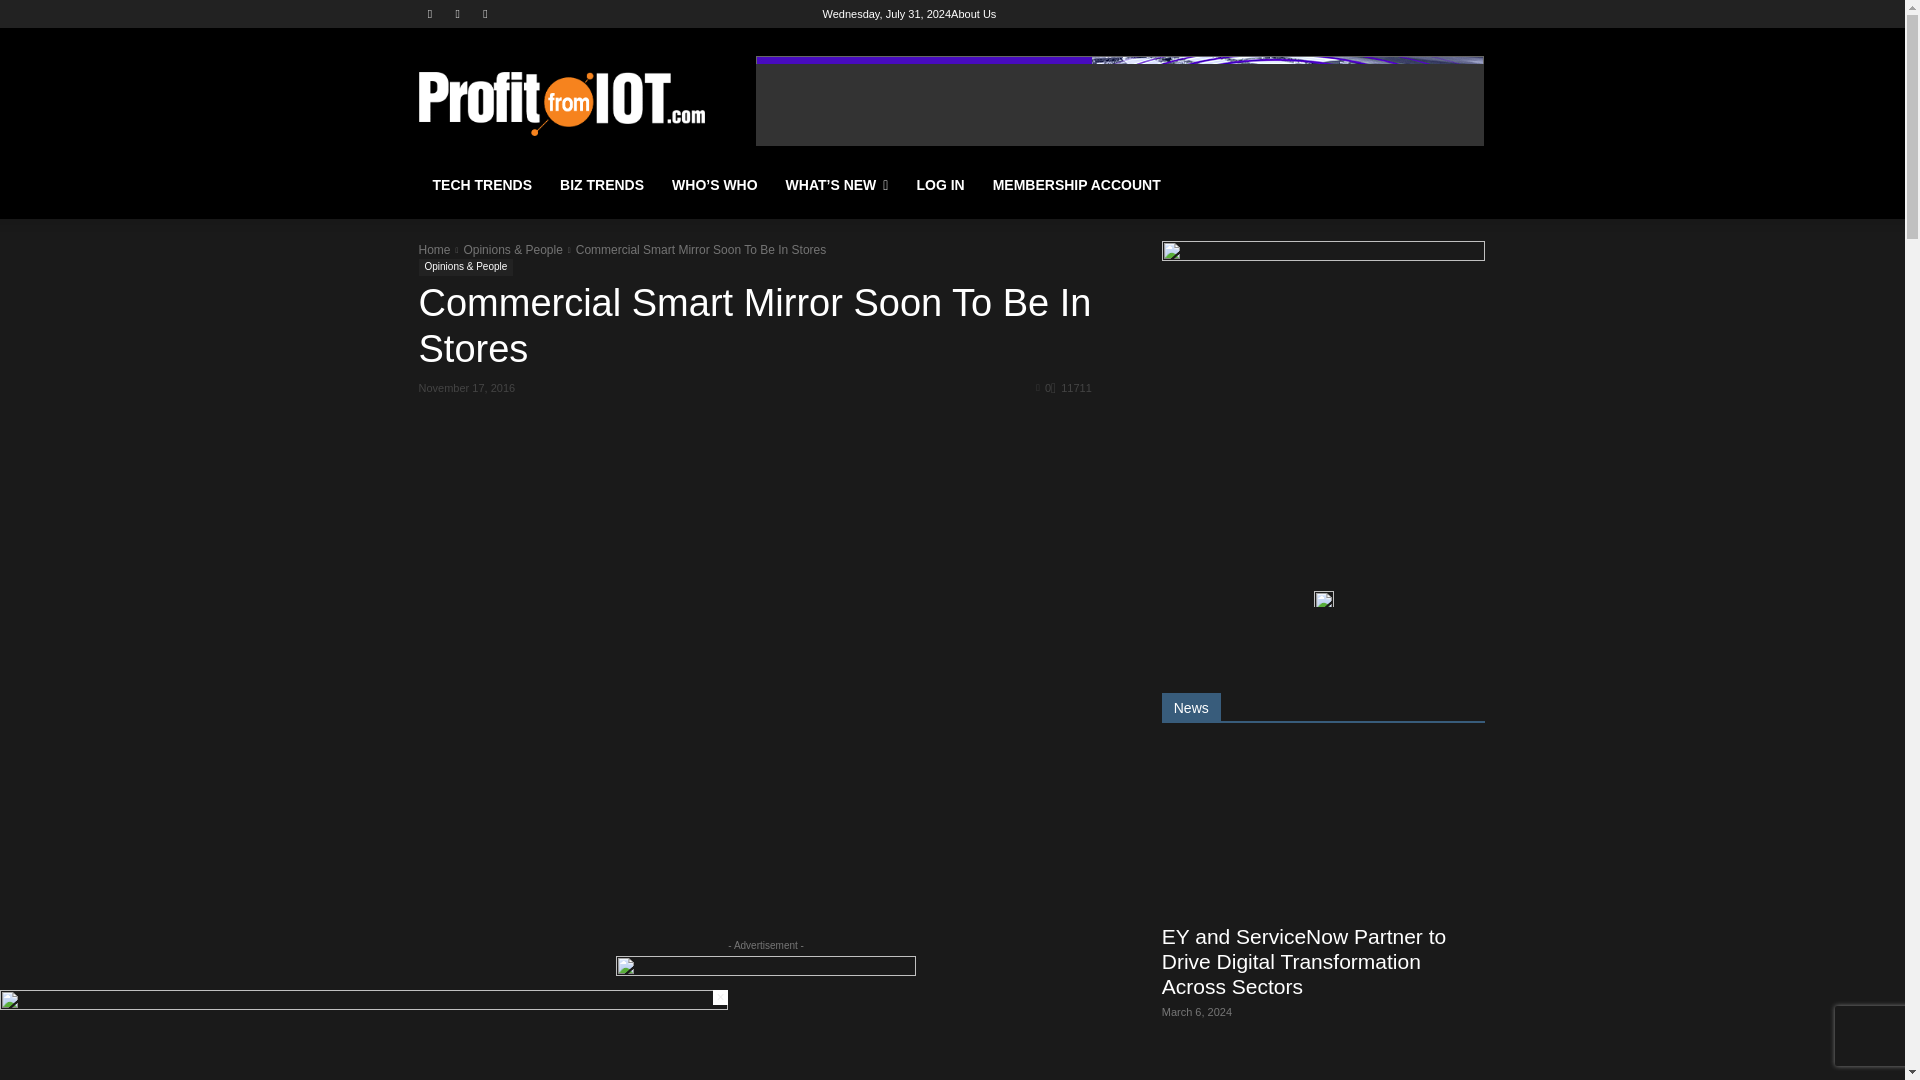 The height and width of the screenshot is (1080, 1920). What do you see at coordinates (602, 184) in the screenshot?
I see `BIZ TRENDS` at bounding box center [602, 184].